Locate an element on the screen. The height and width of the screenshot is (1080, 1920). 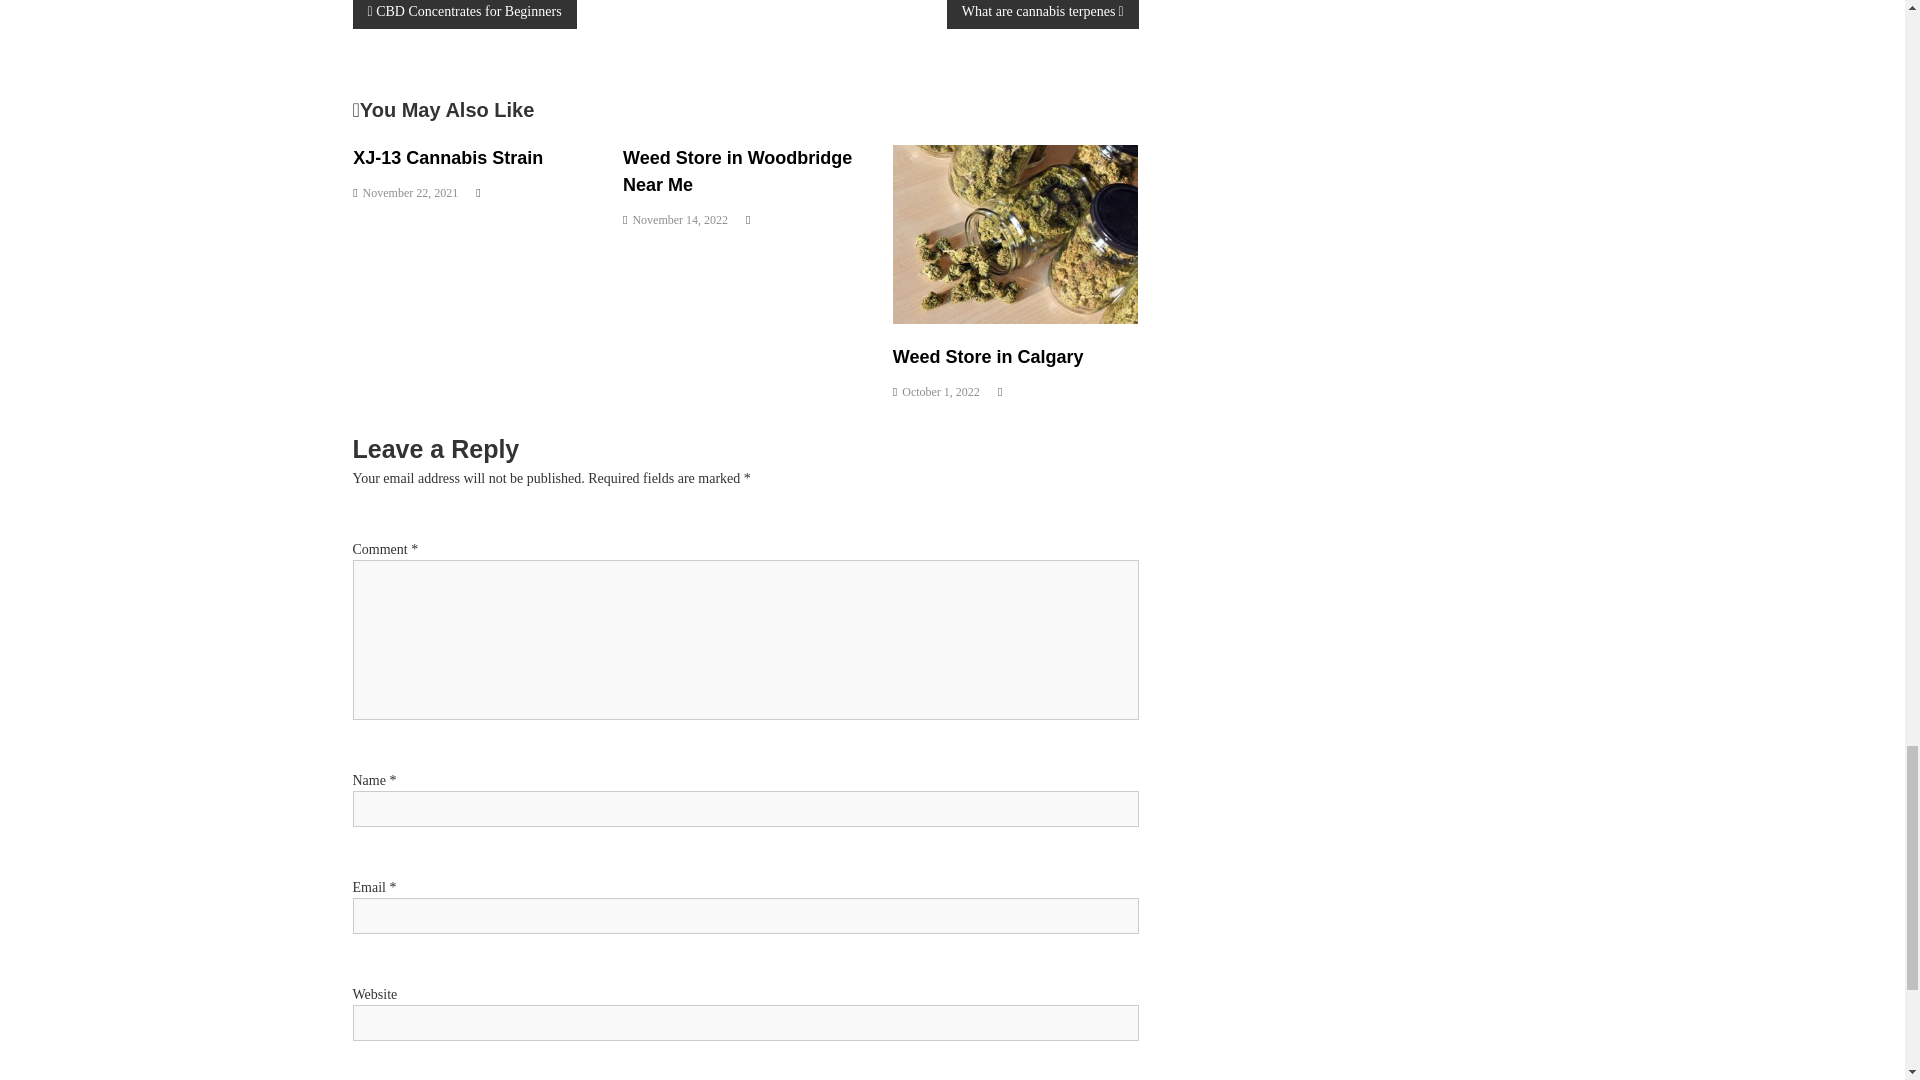
Weed Store in Calgary is located at coordinates (988, 356).